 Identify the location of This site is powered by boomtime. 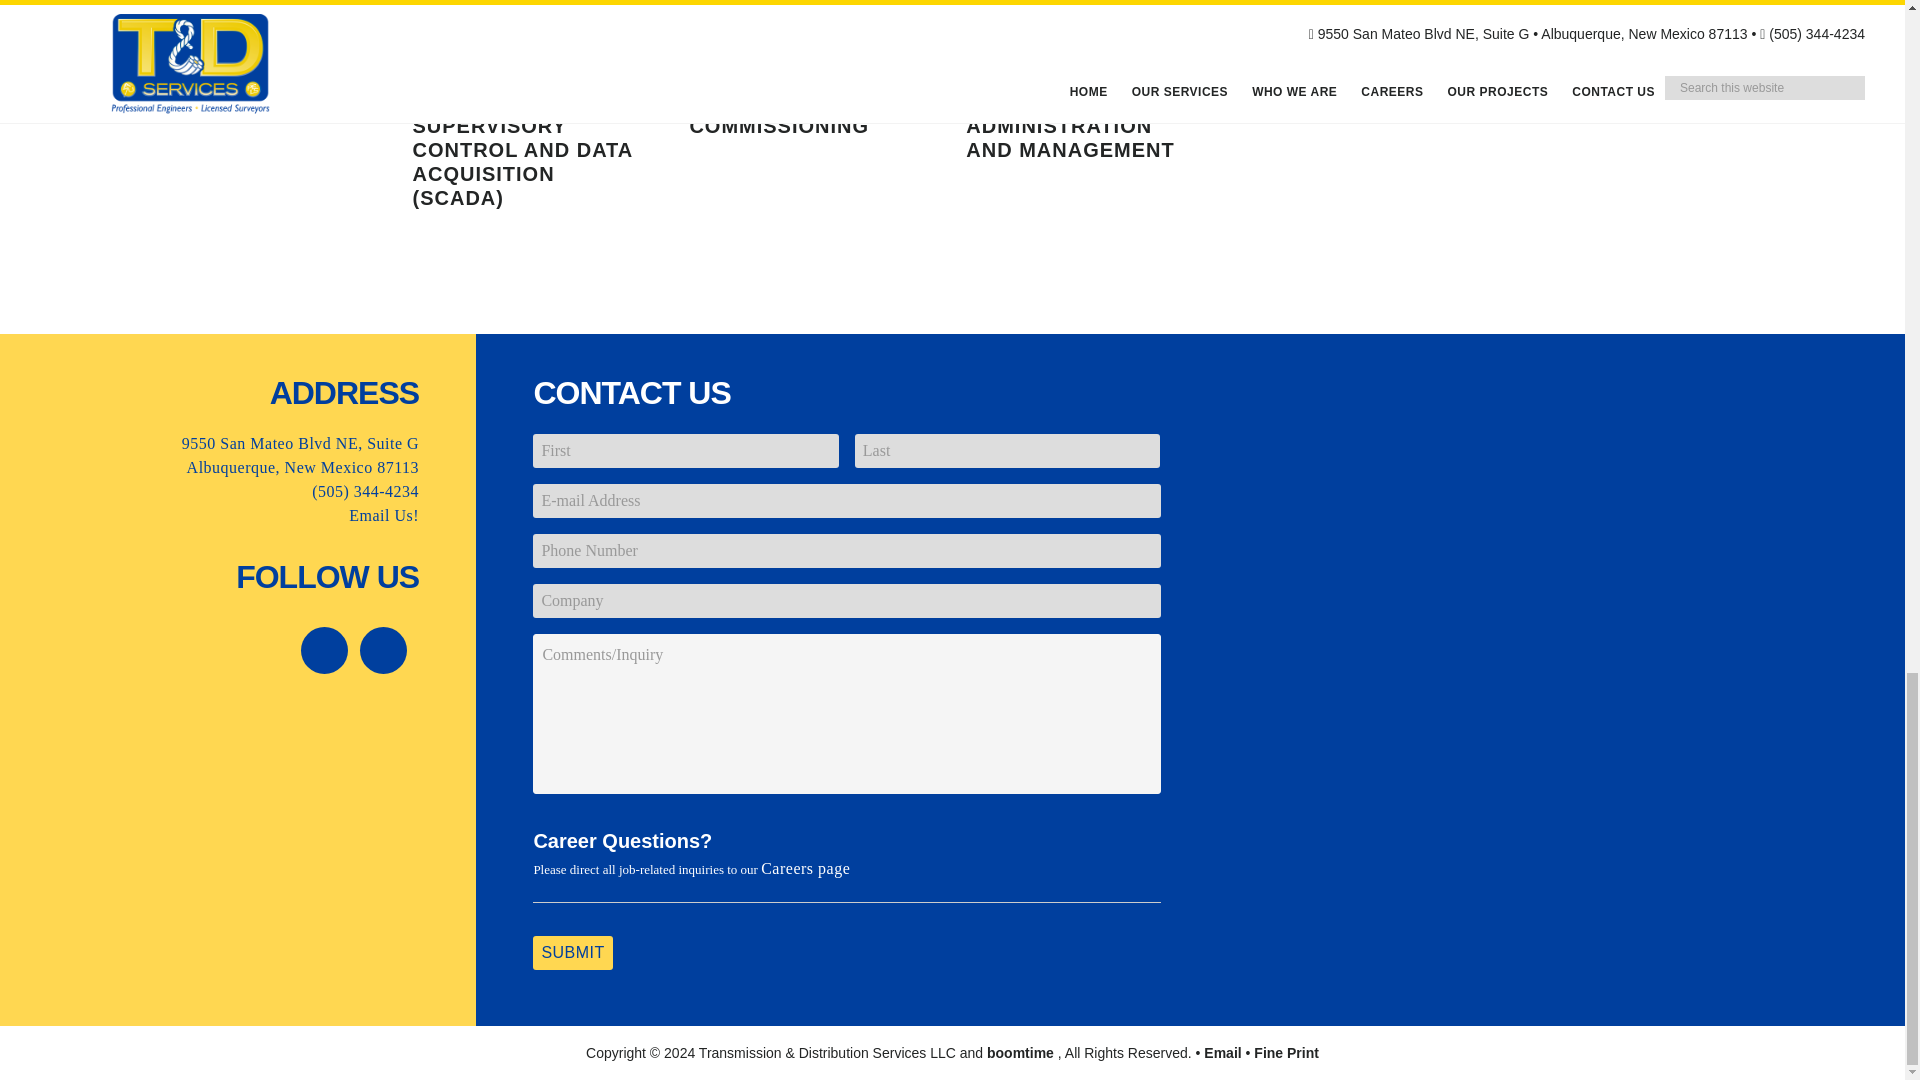
(1020, 1052).